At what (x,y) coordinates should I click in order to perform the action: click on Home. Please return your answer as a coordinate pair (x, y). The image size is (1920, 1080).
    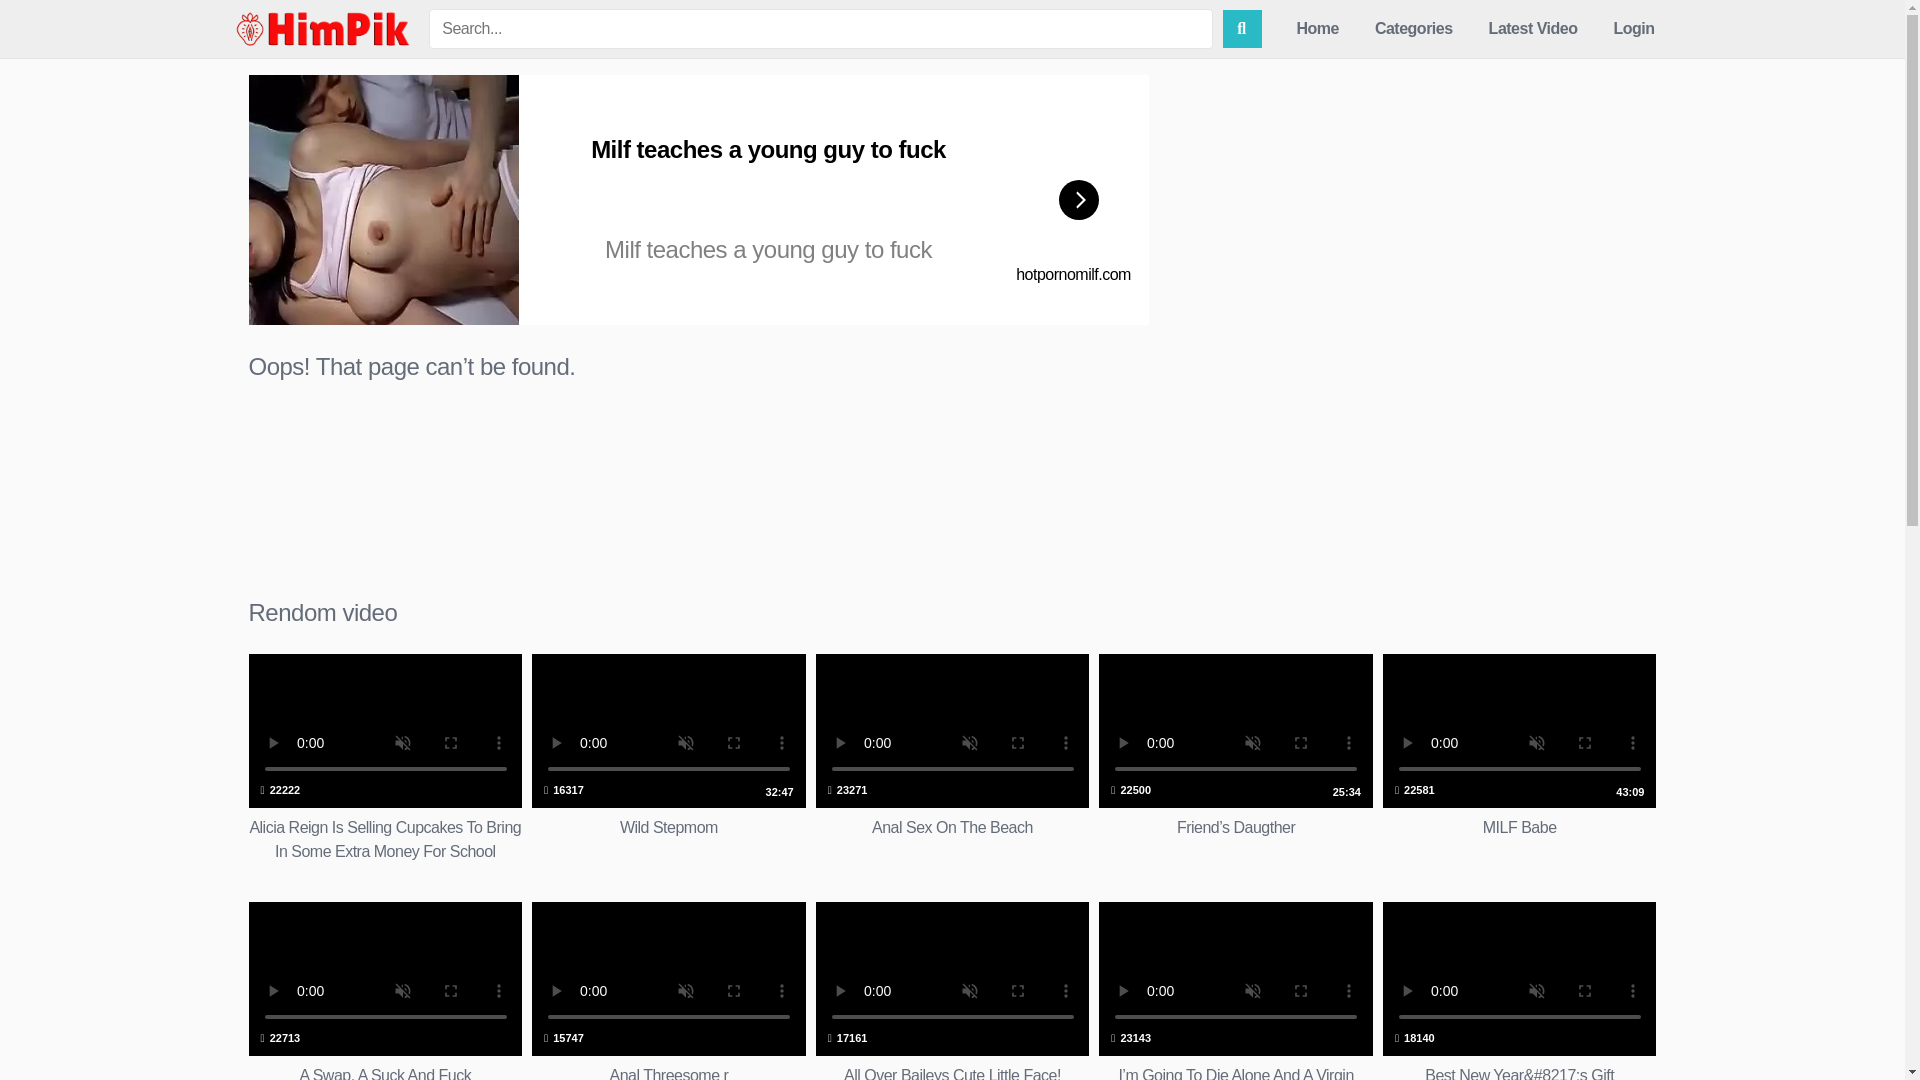
    Looking at the image, I should click on (953, 759).